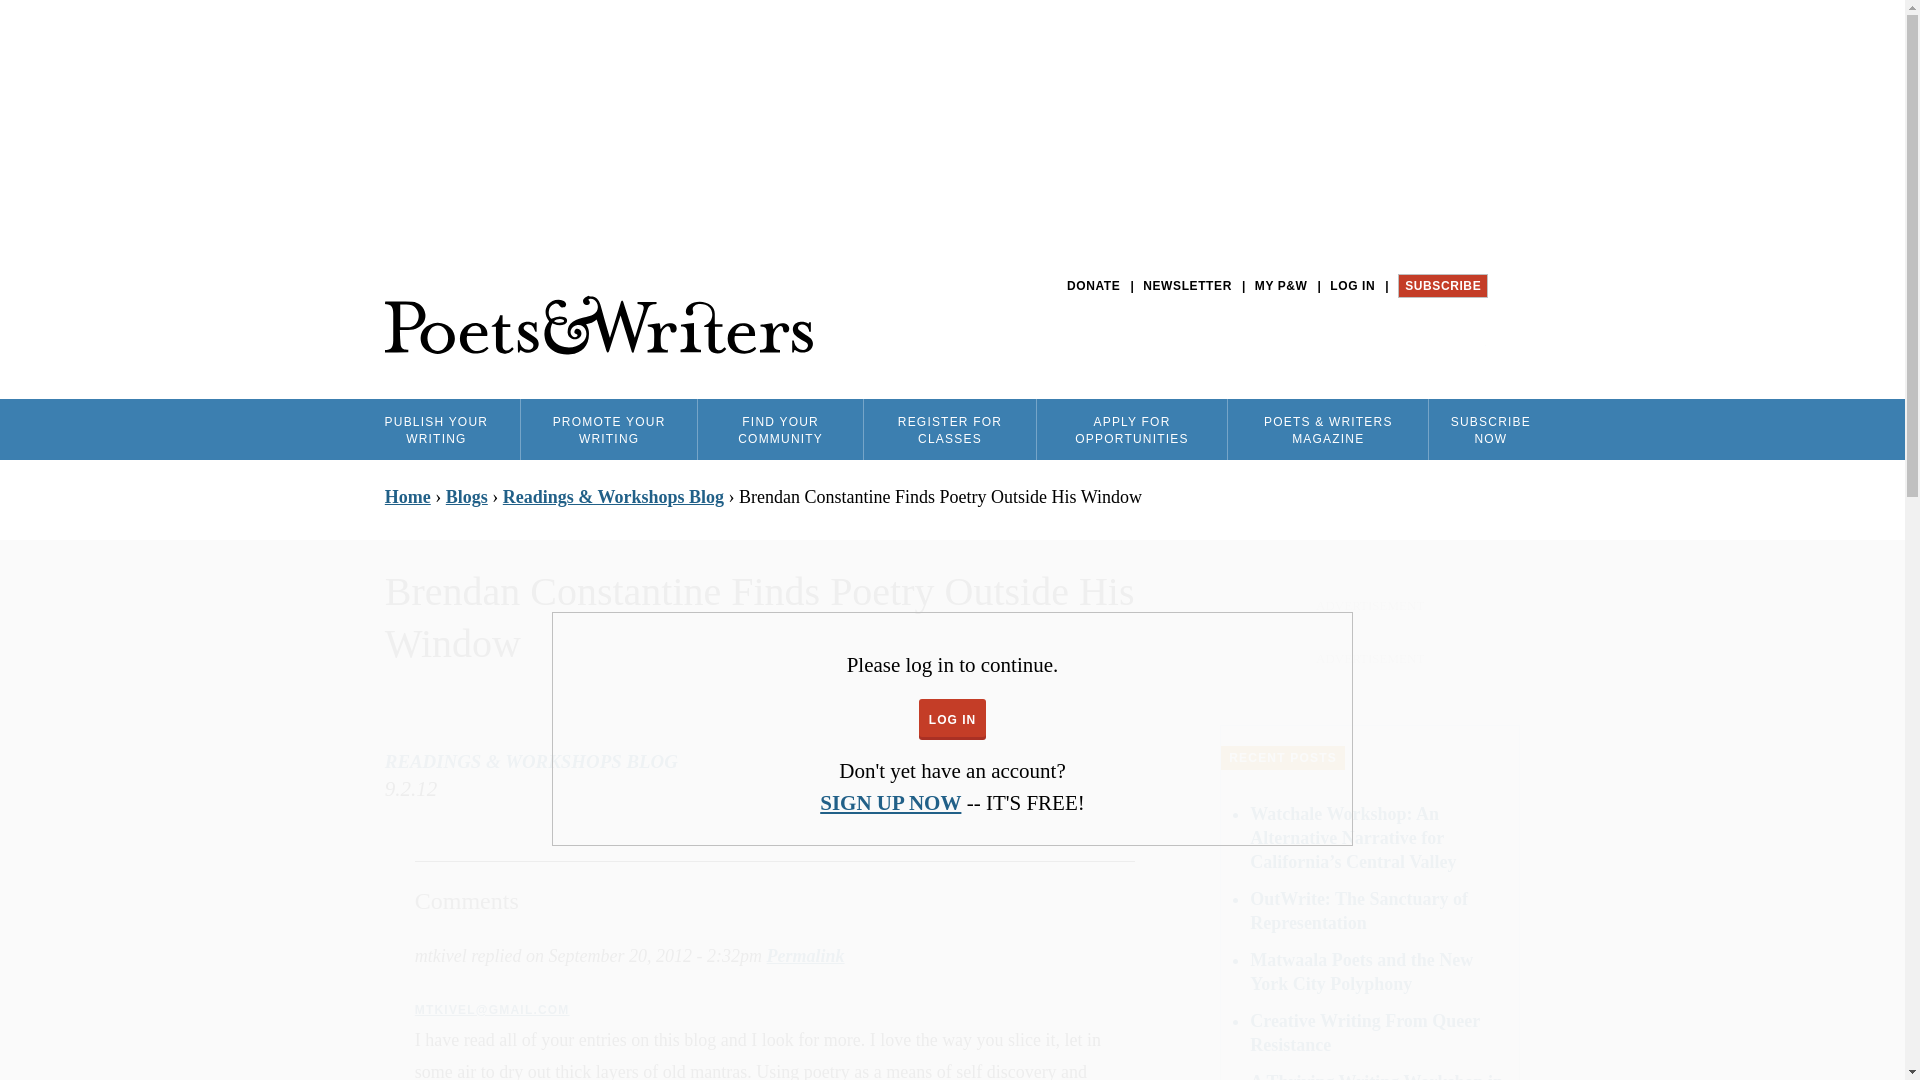 The image size is (1920, 1080). Describe the element at coordinates (436, 429) in the screenshot. I see `PUBLISH YOUR WRITING` at that location.